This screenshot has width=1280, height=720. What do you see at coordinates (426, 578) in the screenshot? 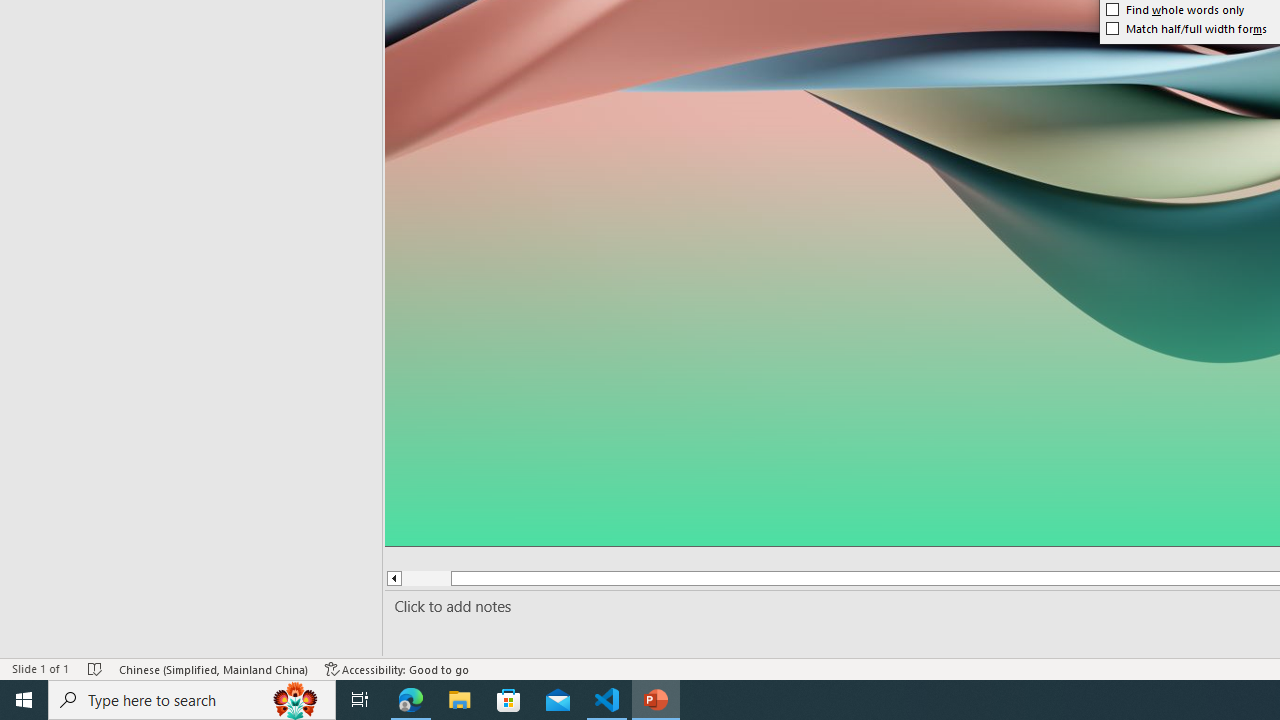
I see `Page up` at bounding box center [426, 578].